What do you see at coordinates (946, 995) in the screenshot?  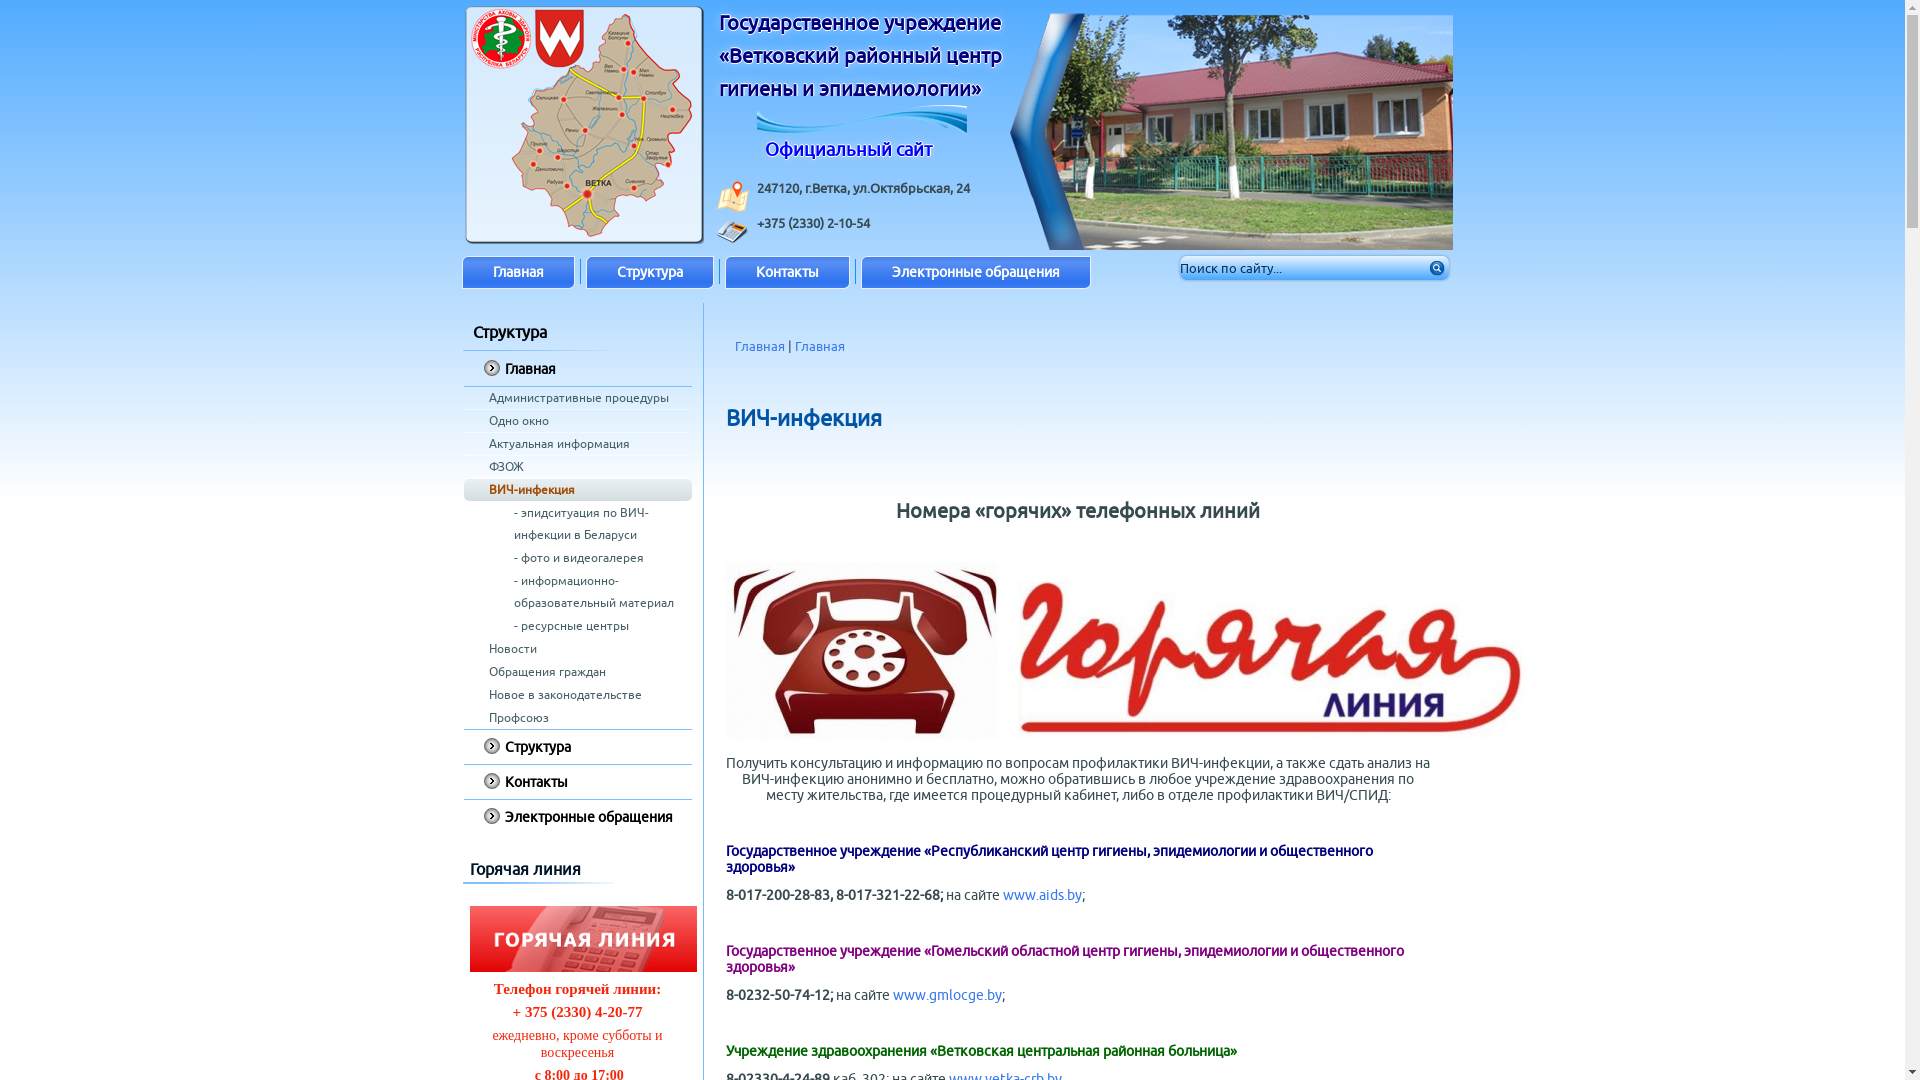 I see `www.gmlocge.by` at bounding box center [946, 995].